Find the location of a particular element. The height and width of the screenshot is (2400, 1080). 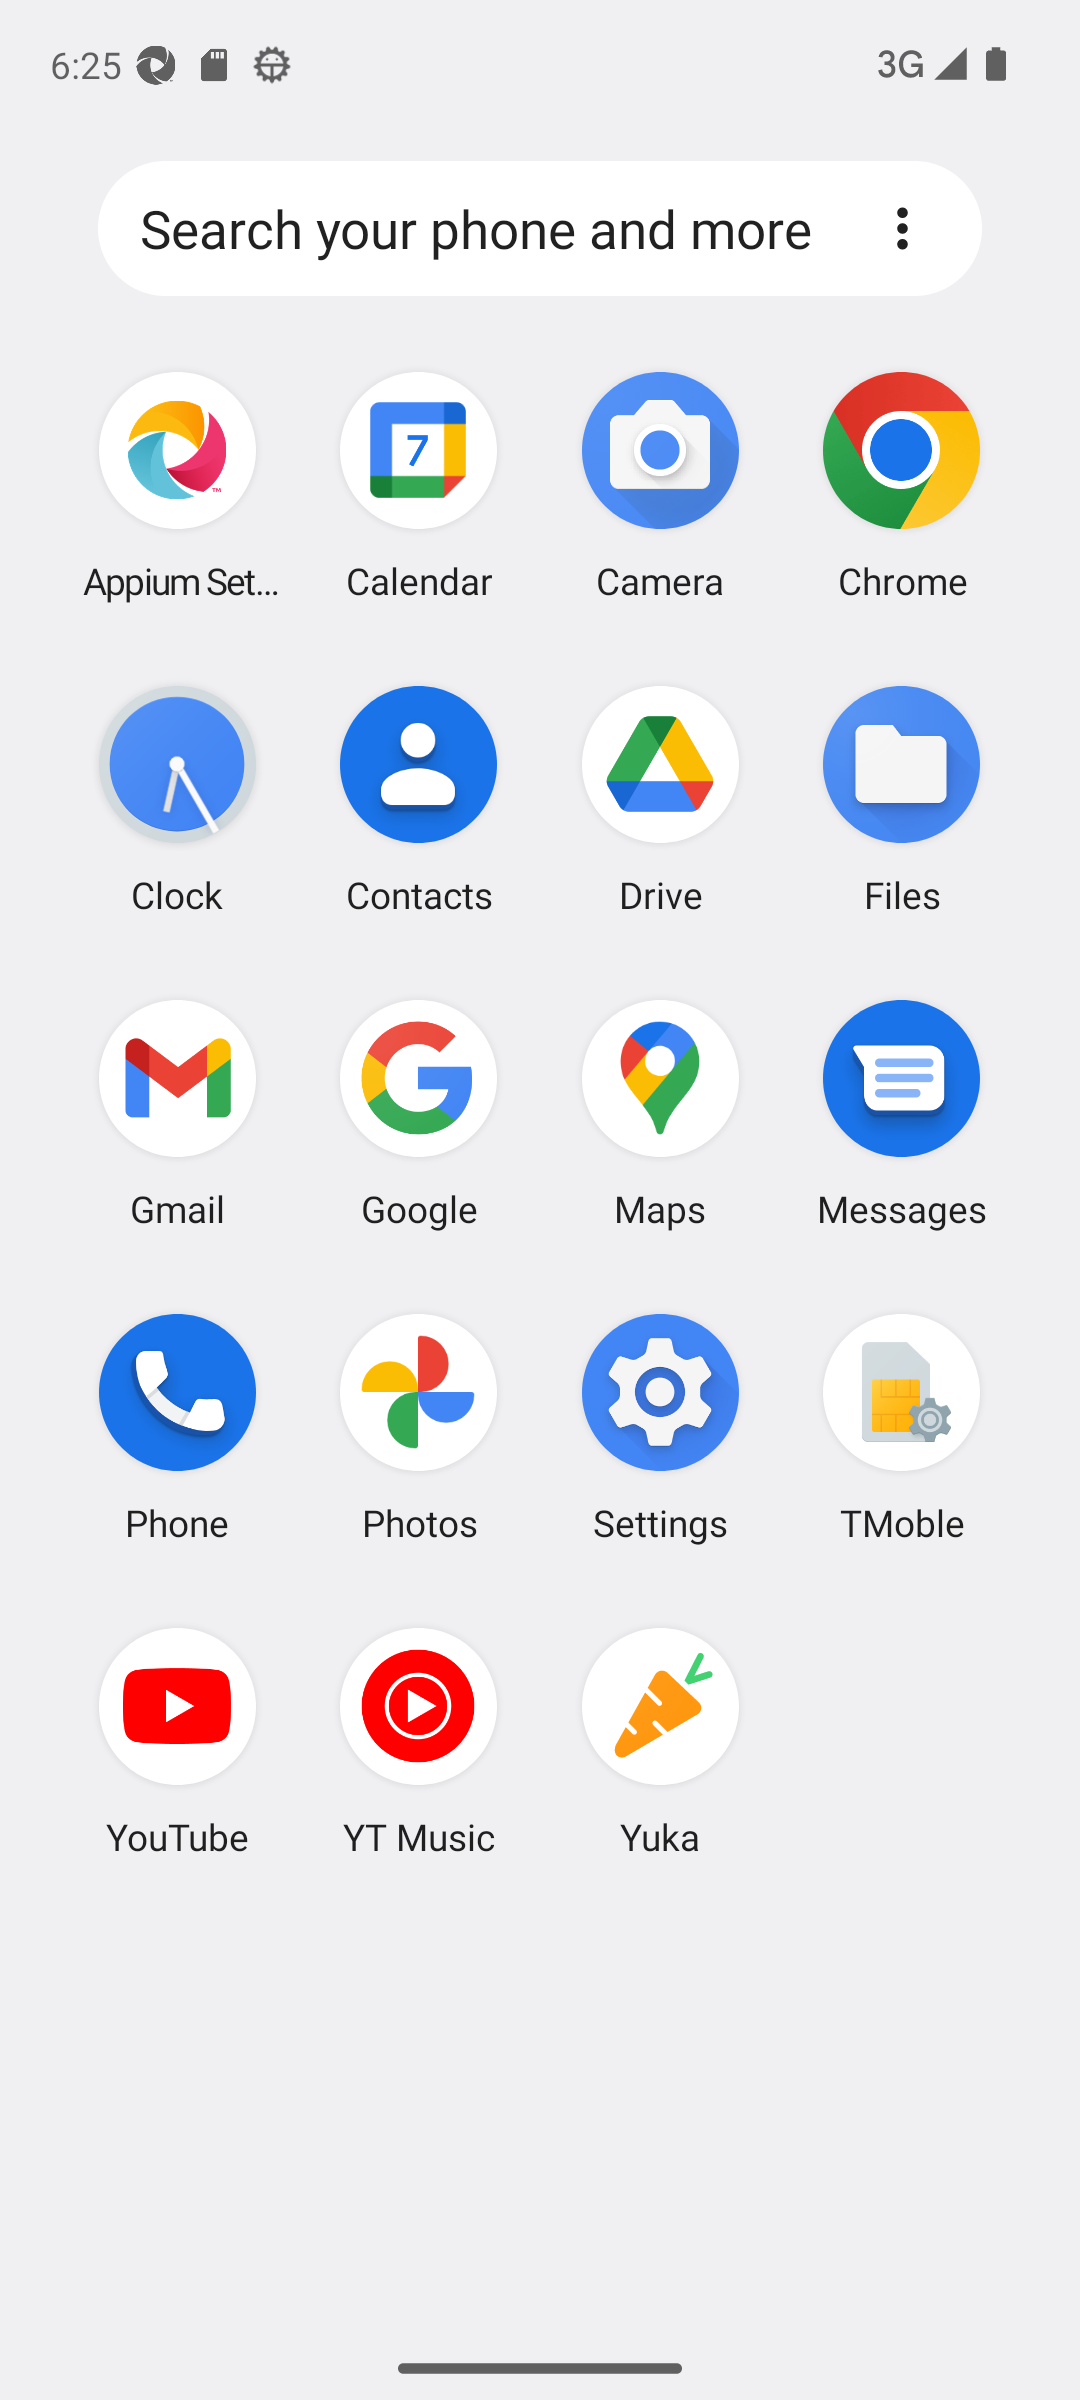

Phone is located at coordinates (178, 1426).